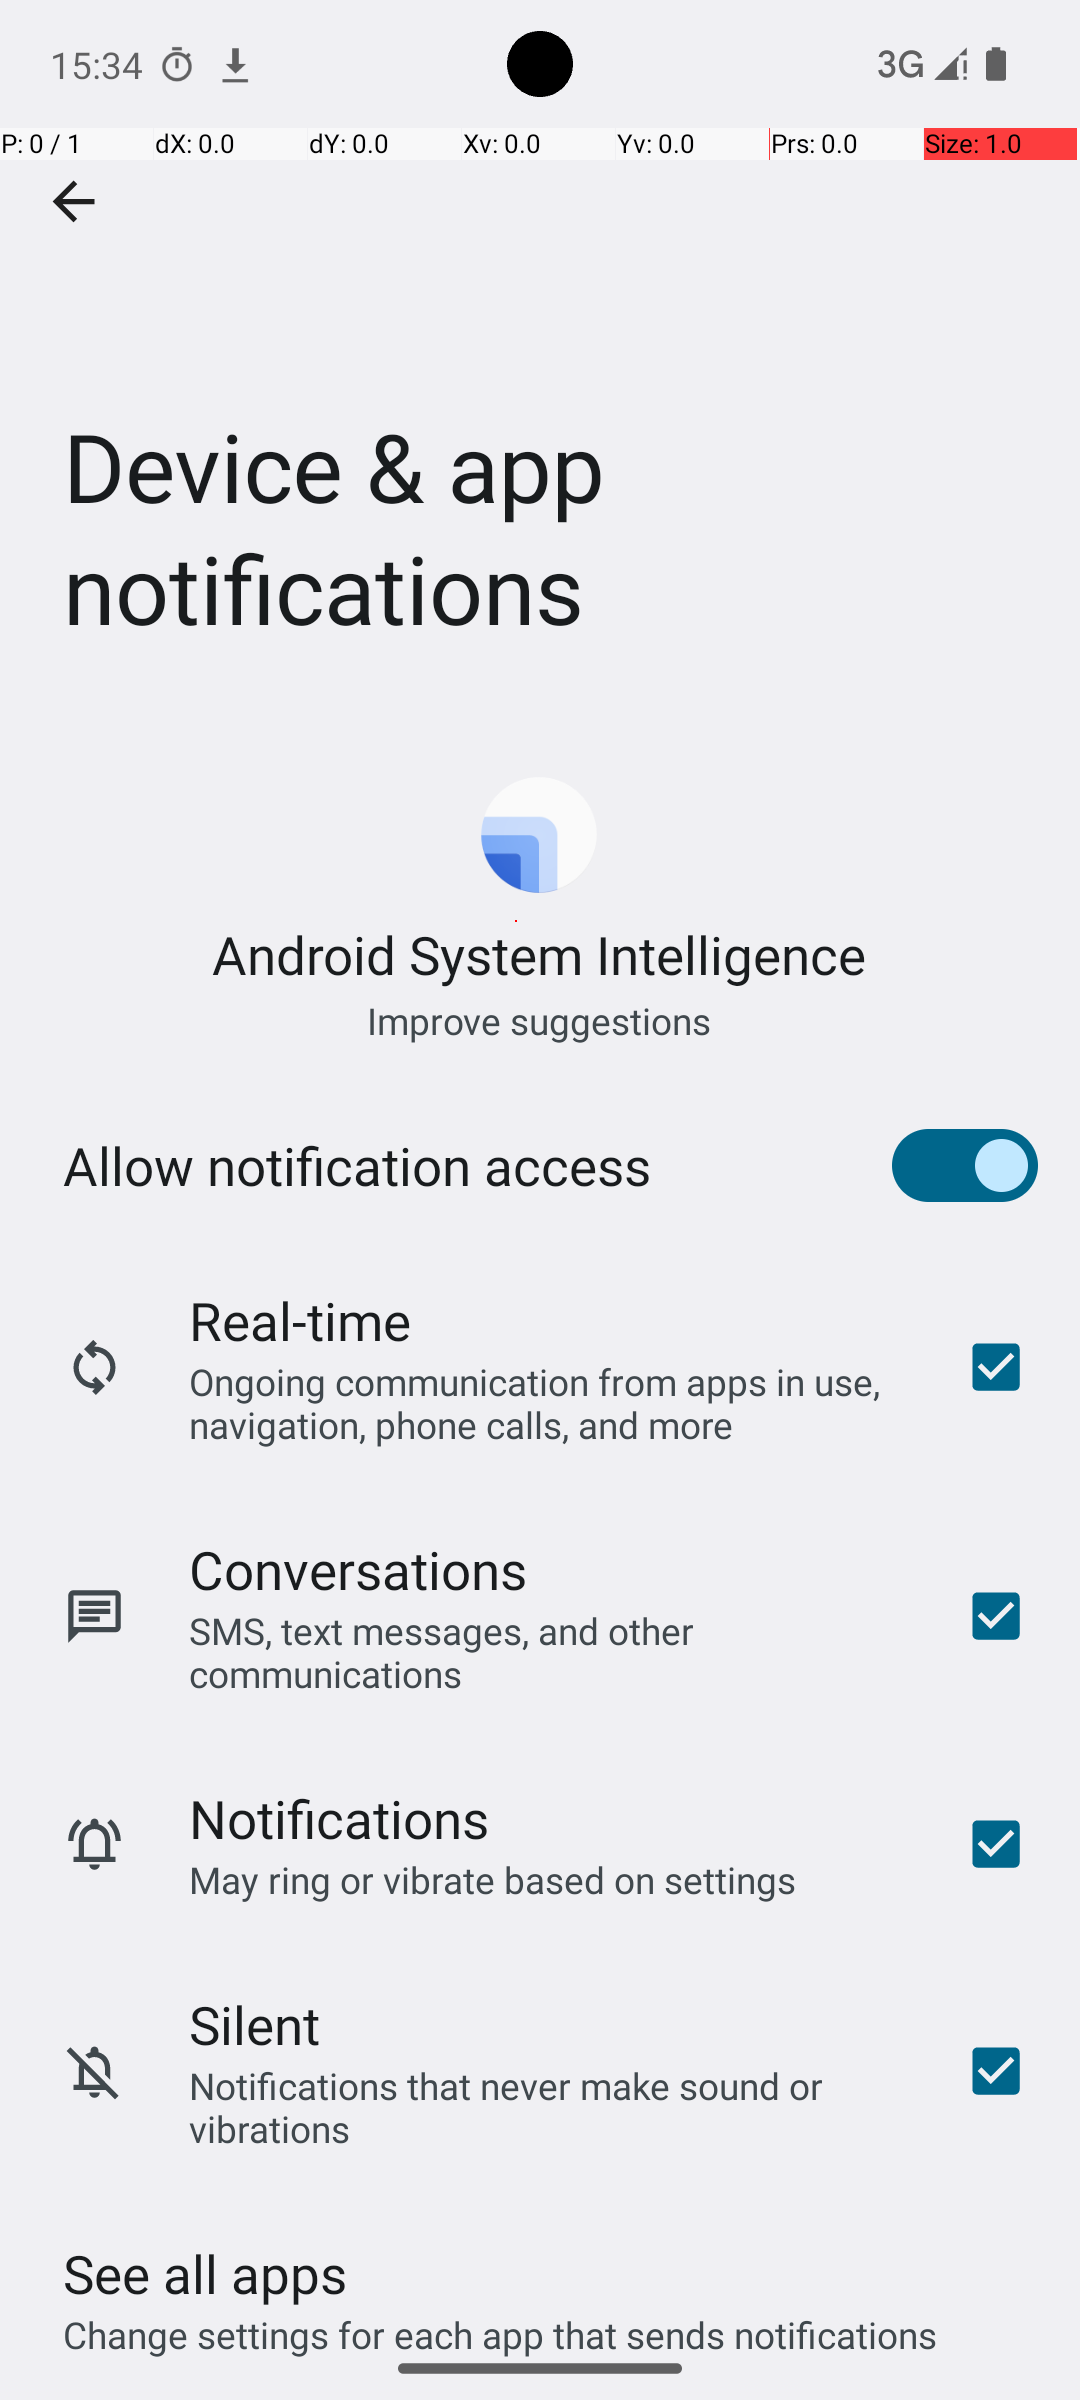 Image resolution: width=1080 pixels, height=2400 pixels. I want to click on SMS, text messages, and other communications, so click(550, 1652).